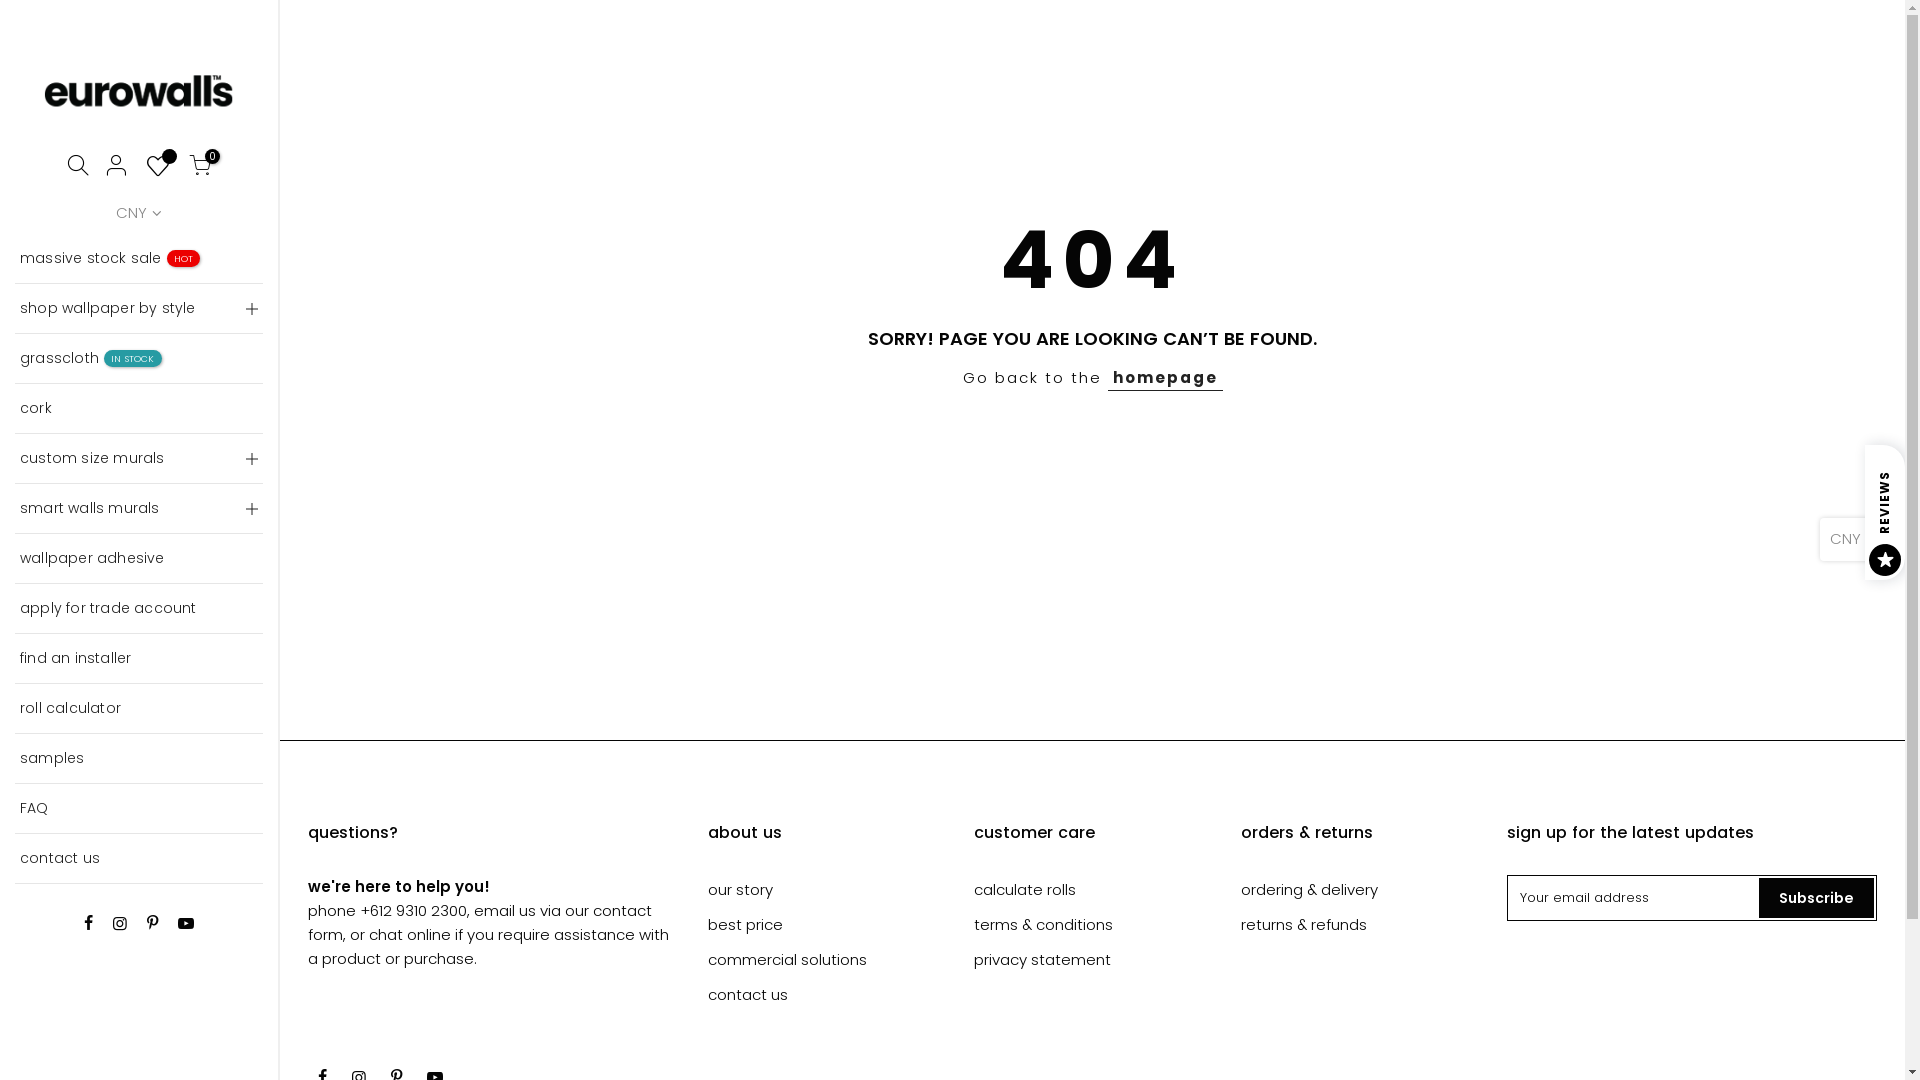 The image size is (1920, 1080). Describe the element at coordinates (139, 709) in the screenshot. I see `roll calculator` at that location.